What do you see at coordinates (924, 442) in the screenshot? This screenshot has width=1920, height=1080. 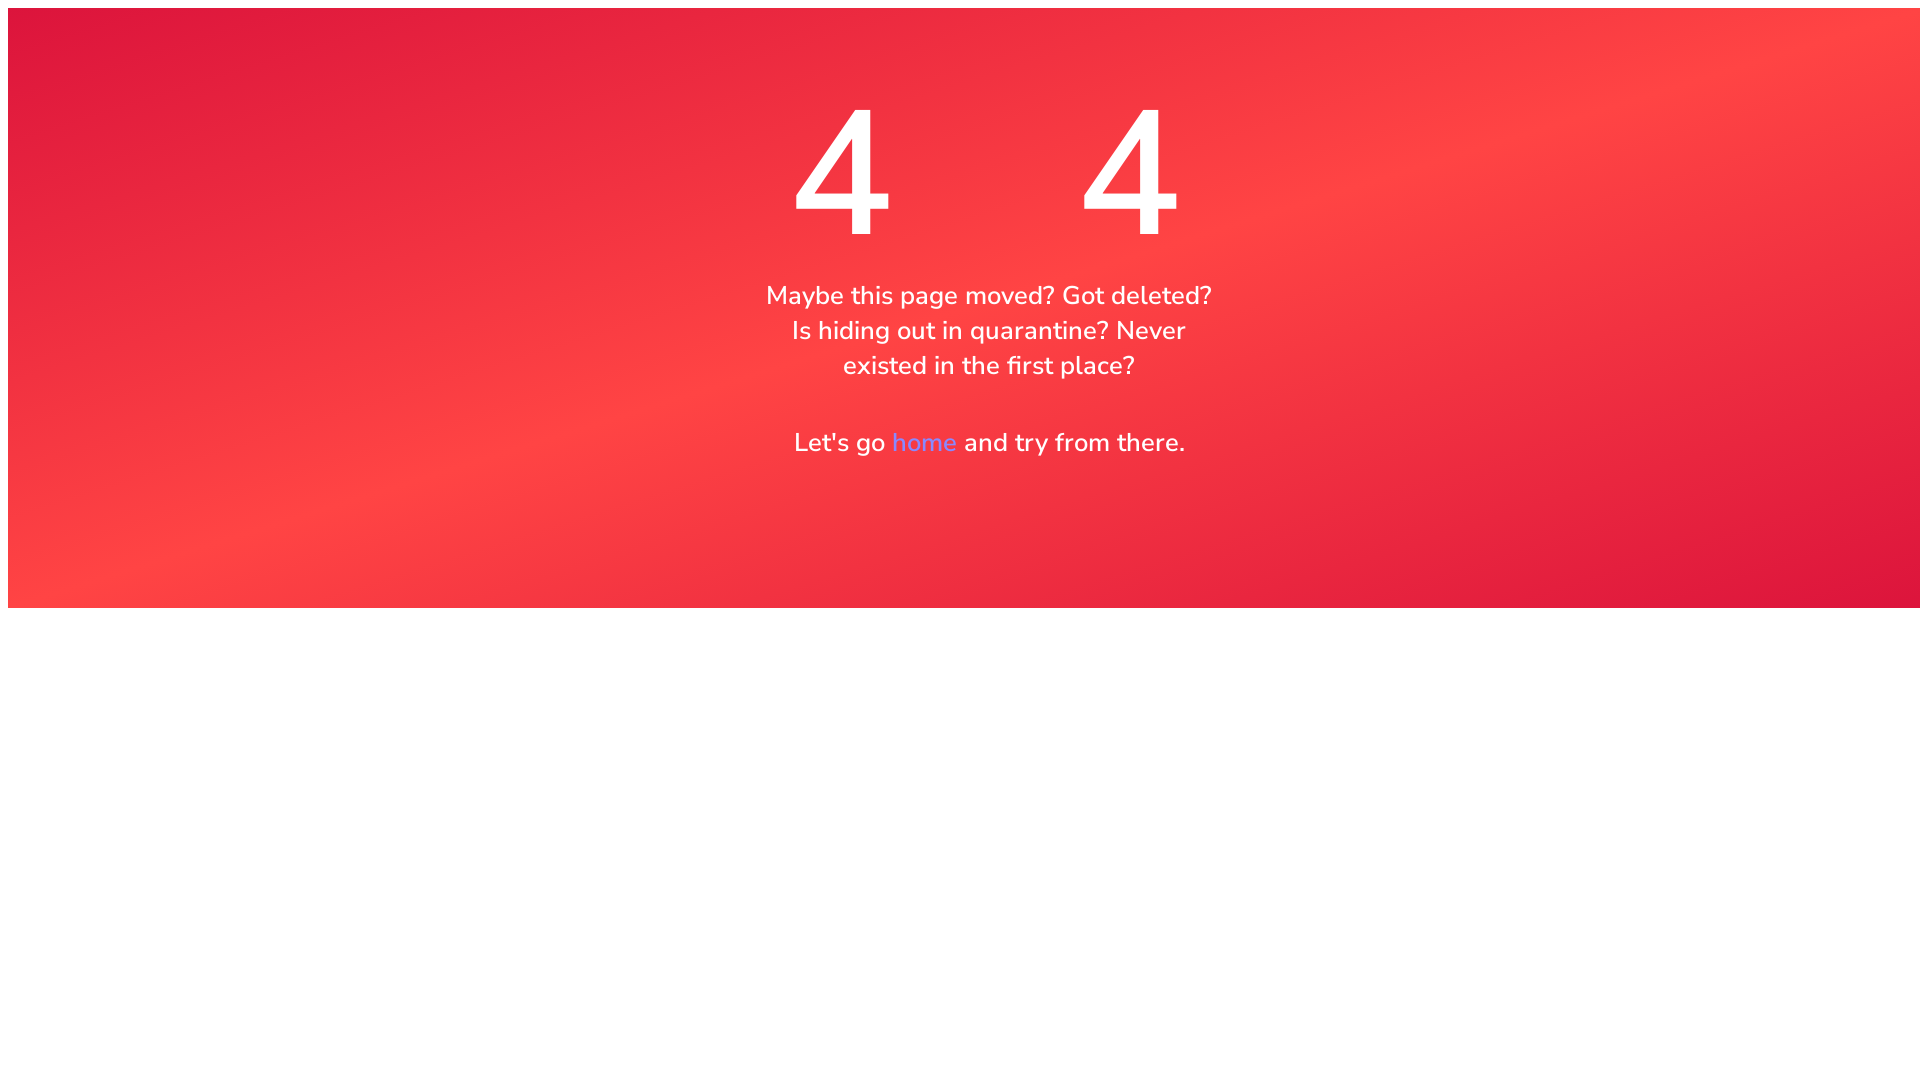 I see `home` at bounding box center [924, 442].